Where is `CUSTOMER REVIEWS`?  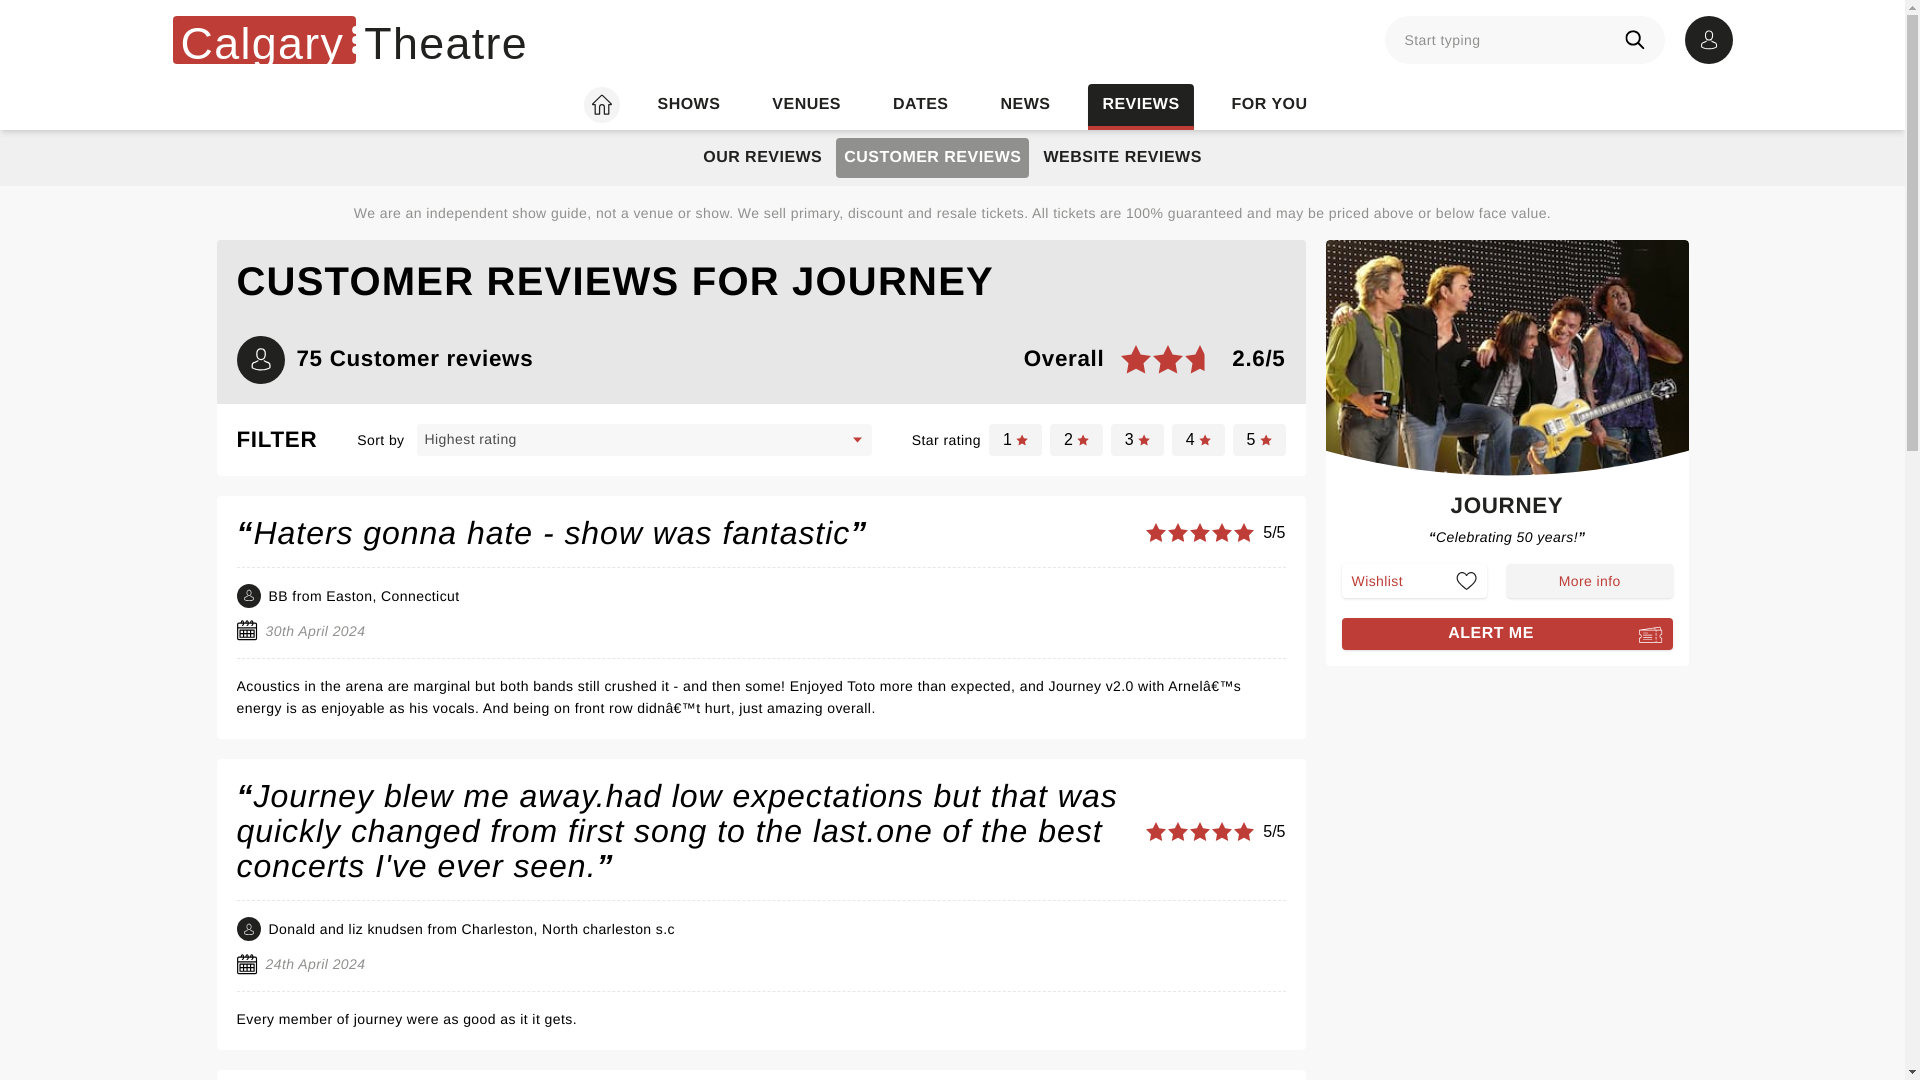
CUSTOMER REVIEWS is located at coordinates (932, 158).